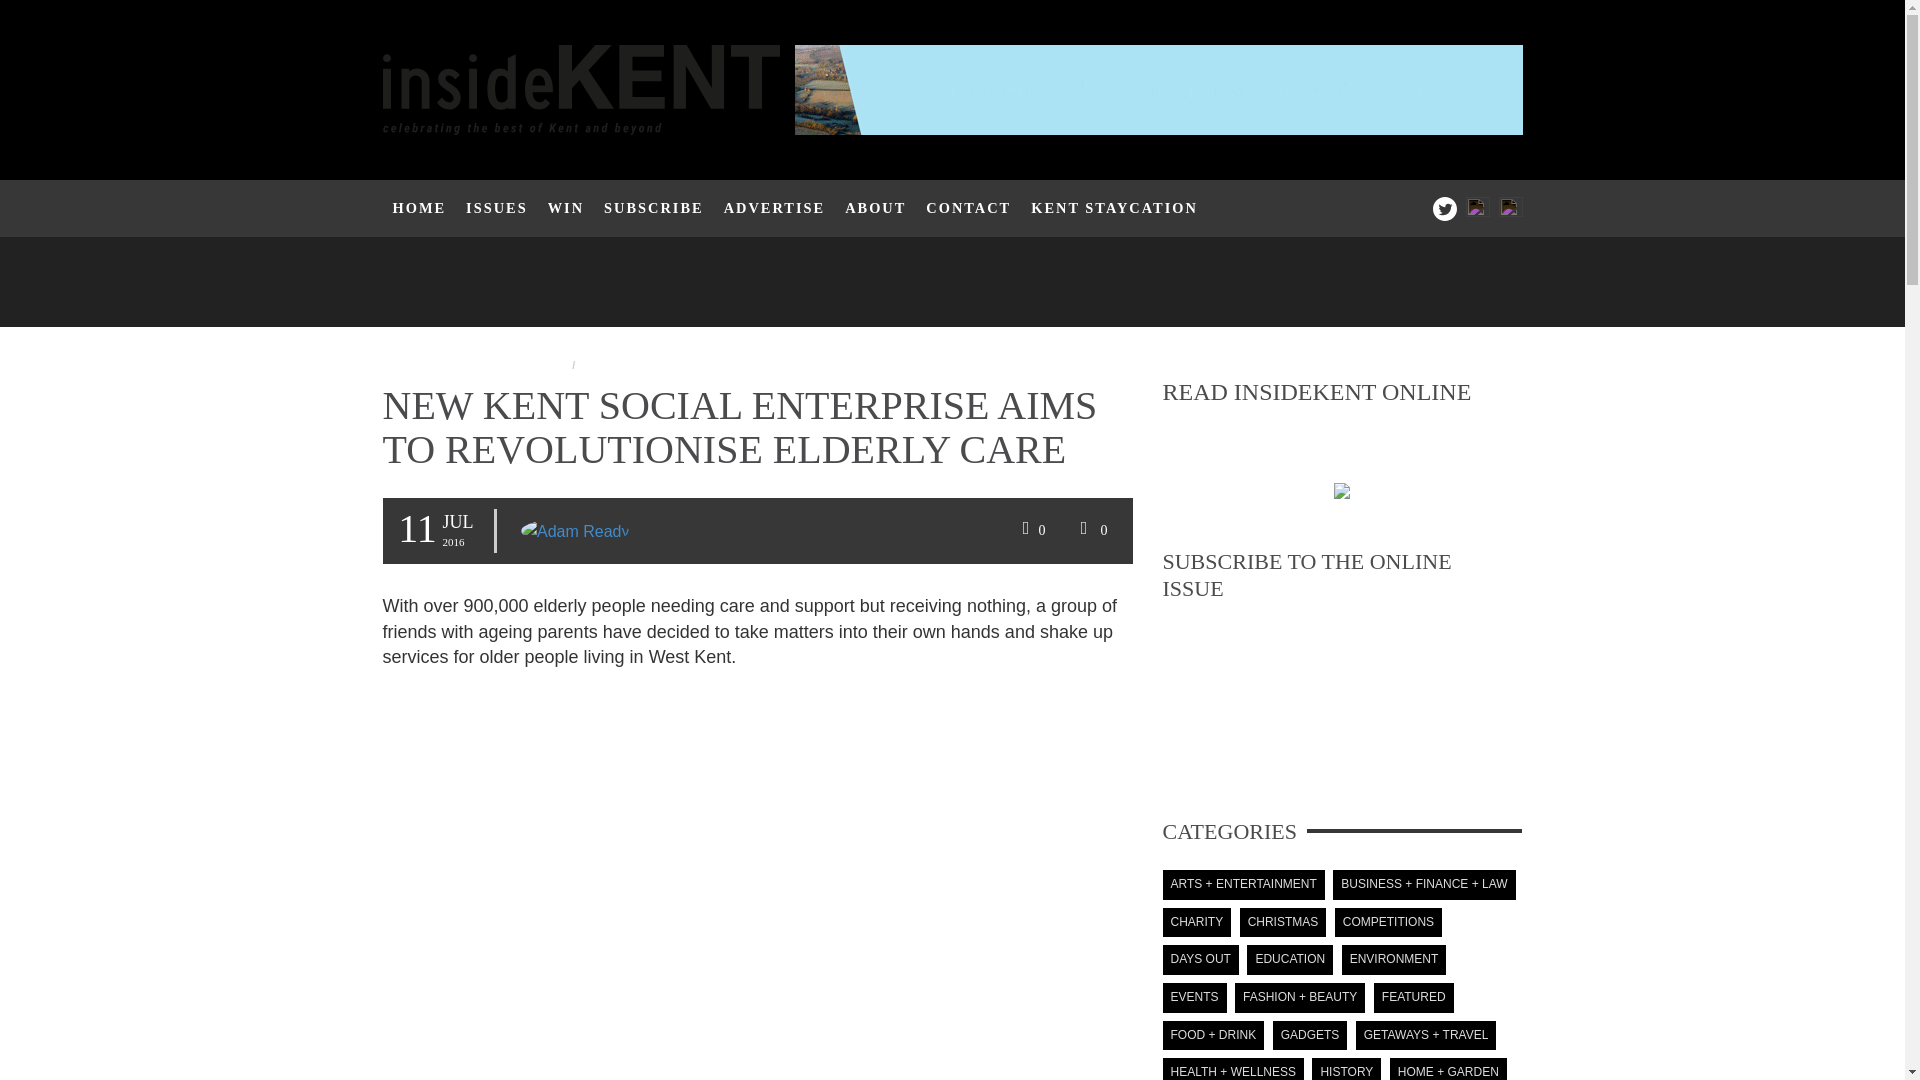  I want to click on SUBSCRIBE, so click(654, 208).